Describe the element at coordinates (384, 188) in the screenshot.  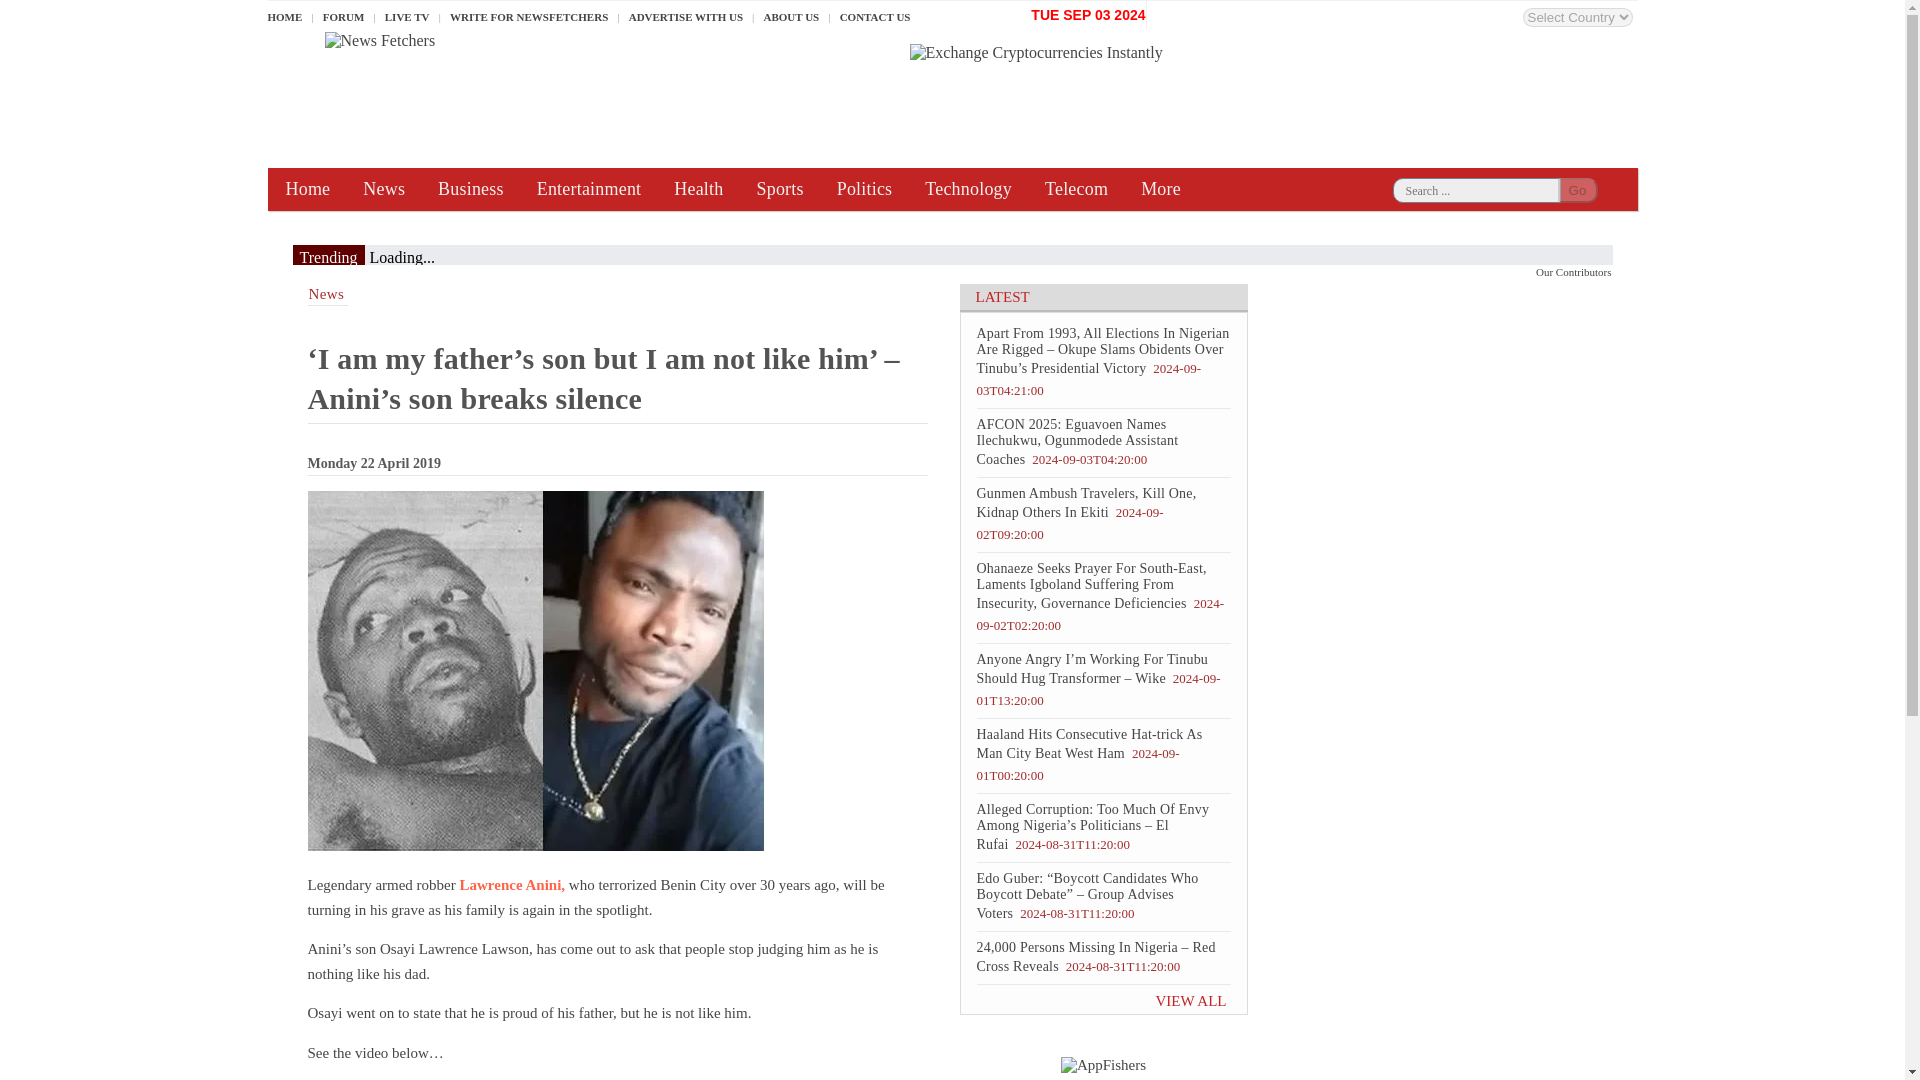
I see `News` at that location.